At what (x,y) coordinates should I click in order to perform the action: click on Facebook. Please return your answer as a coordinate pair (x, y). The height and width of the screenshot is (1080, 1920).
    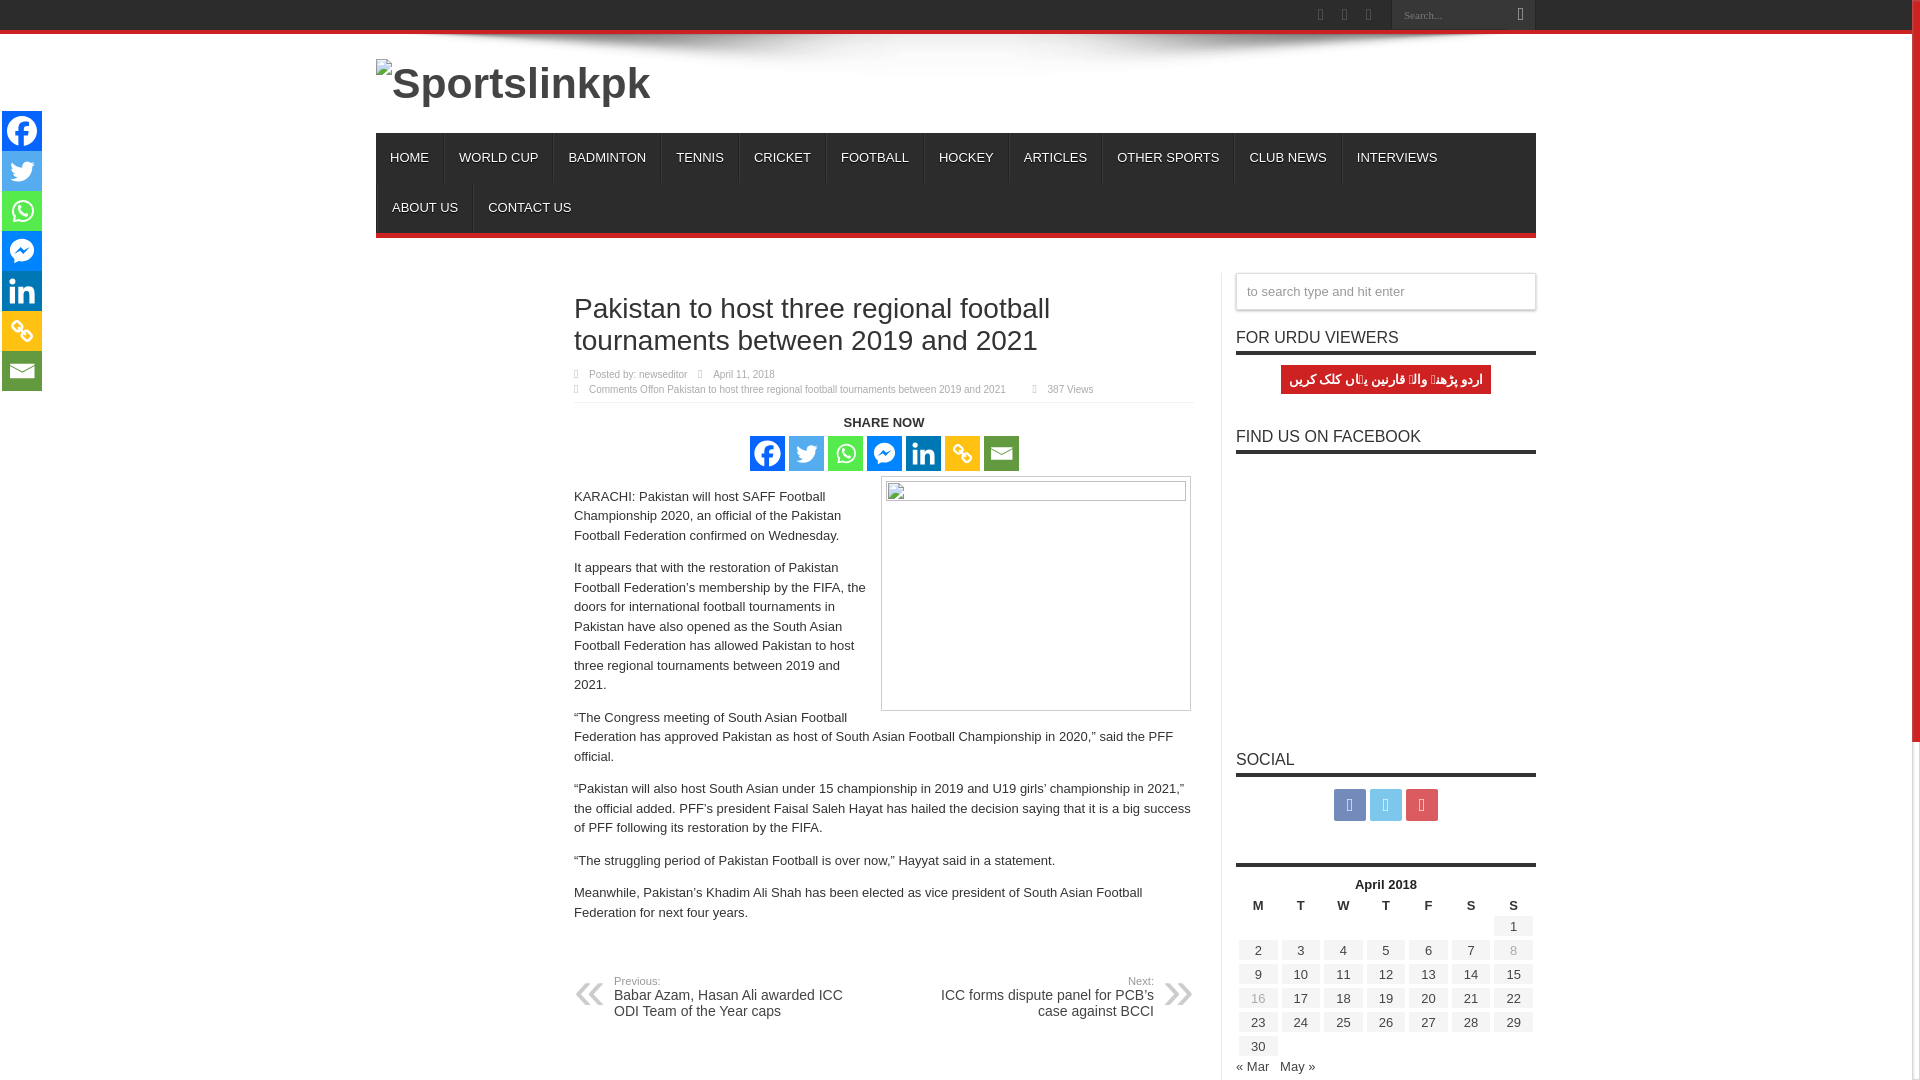
    Looking at the image, I should click on (22, 131).